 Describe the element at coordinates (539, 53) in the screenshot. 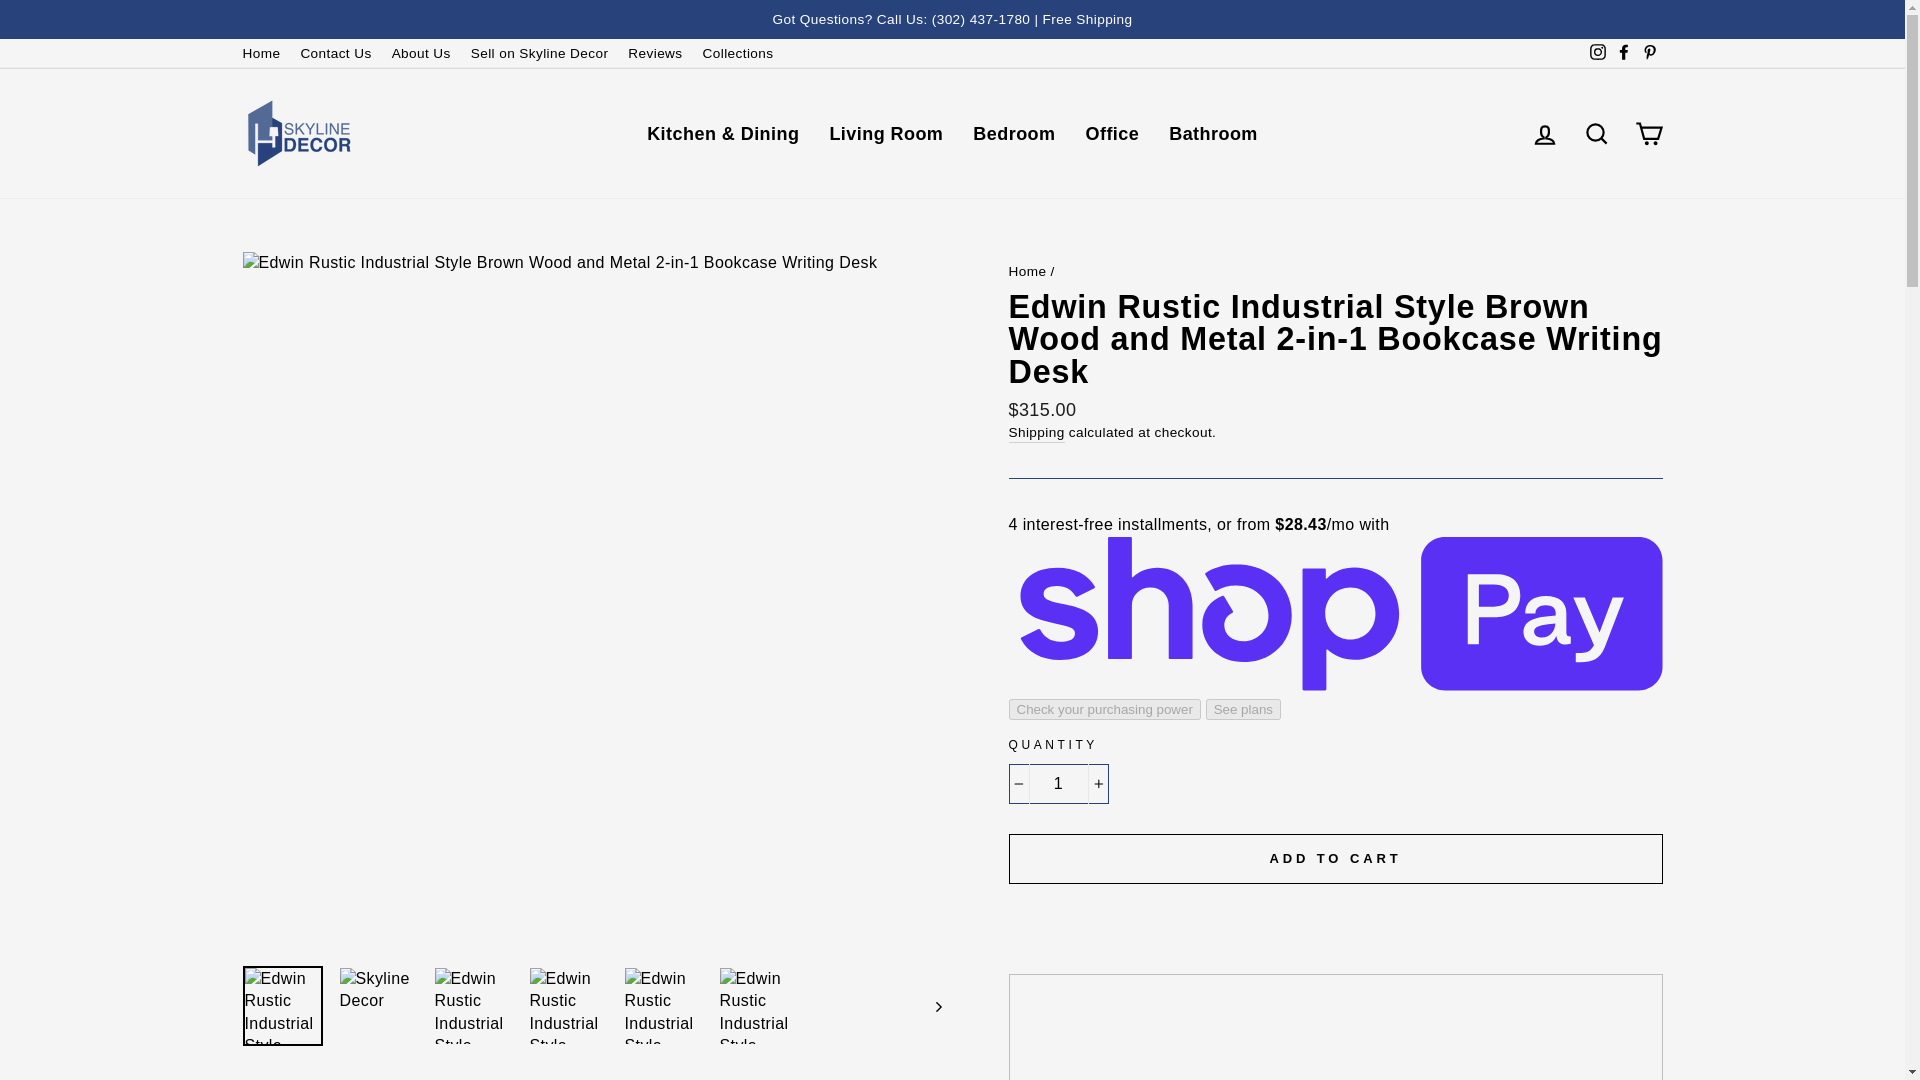

I see `Sell on Skyline Decor` at that location.